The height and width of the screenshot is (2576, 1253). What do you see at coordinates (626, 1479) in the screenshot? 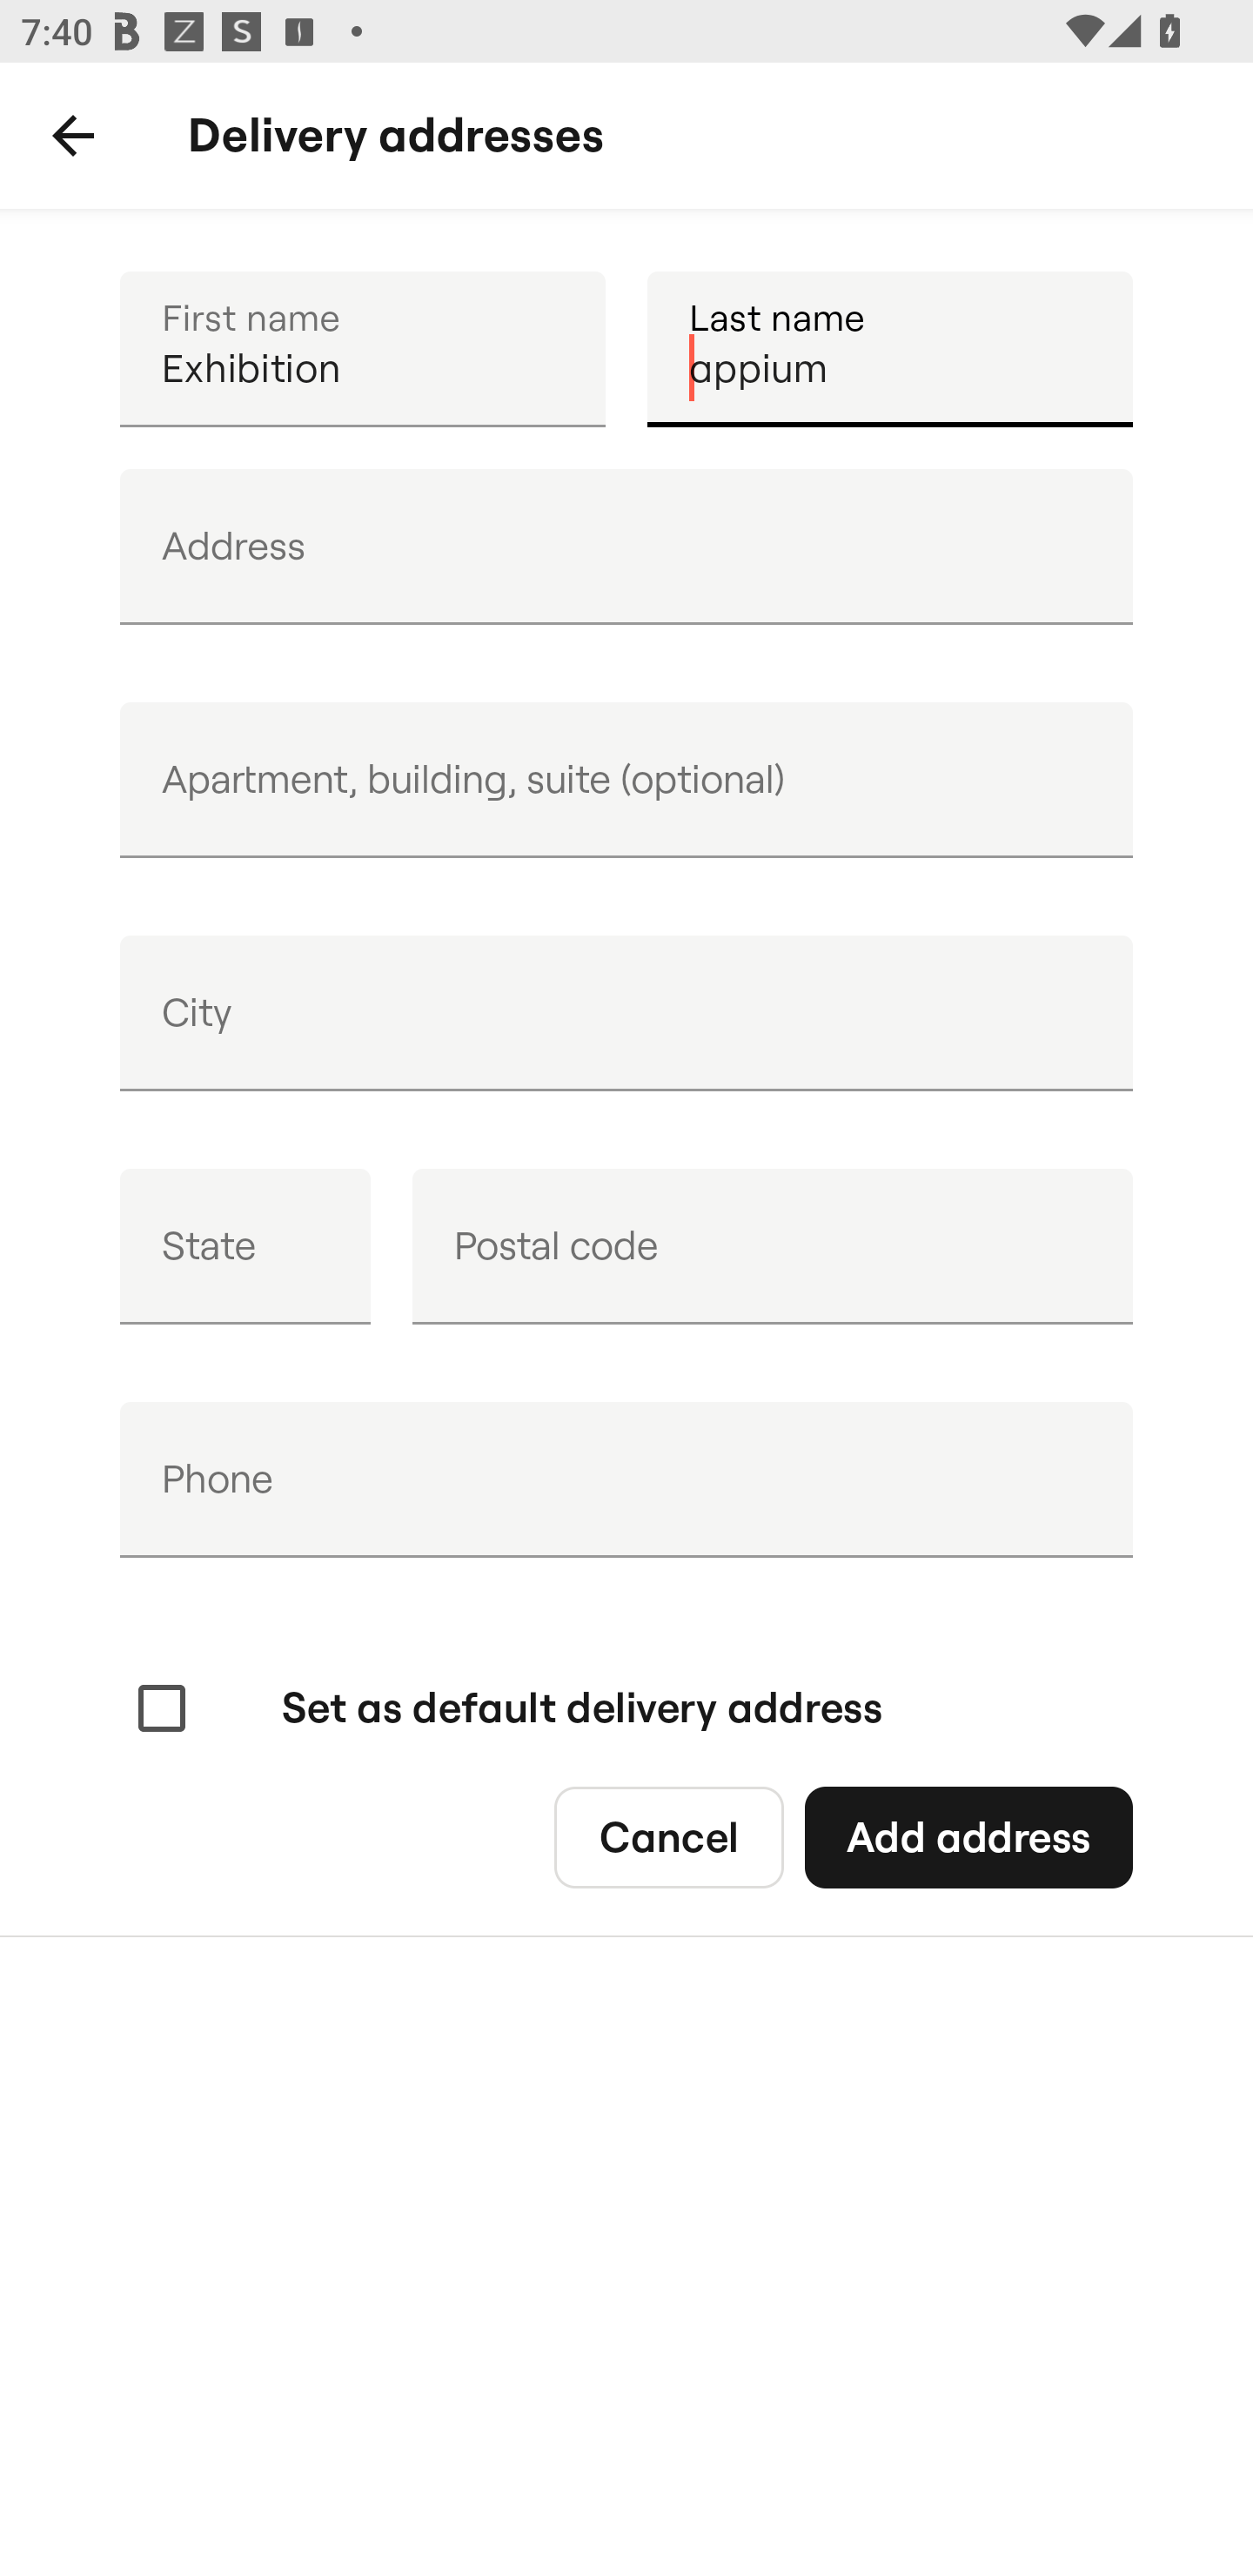
I see `Phone` at bounding box center [626, 1479].